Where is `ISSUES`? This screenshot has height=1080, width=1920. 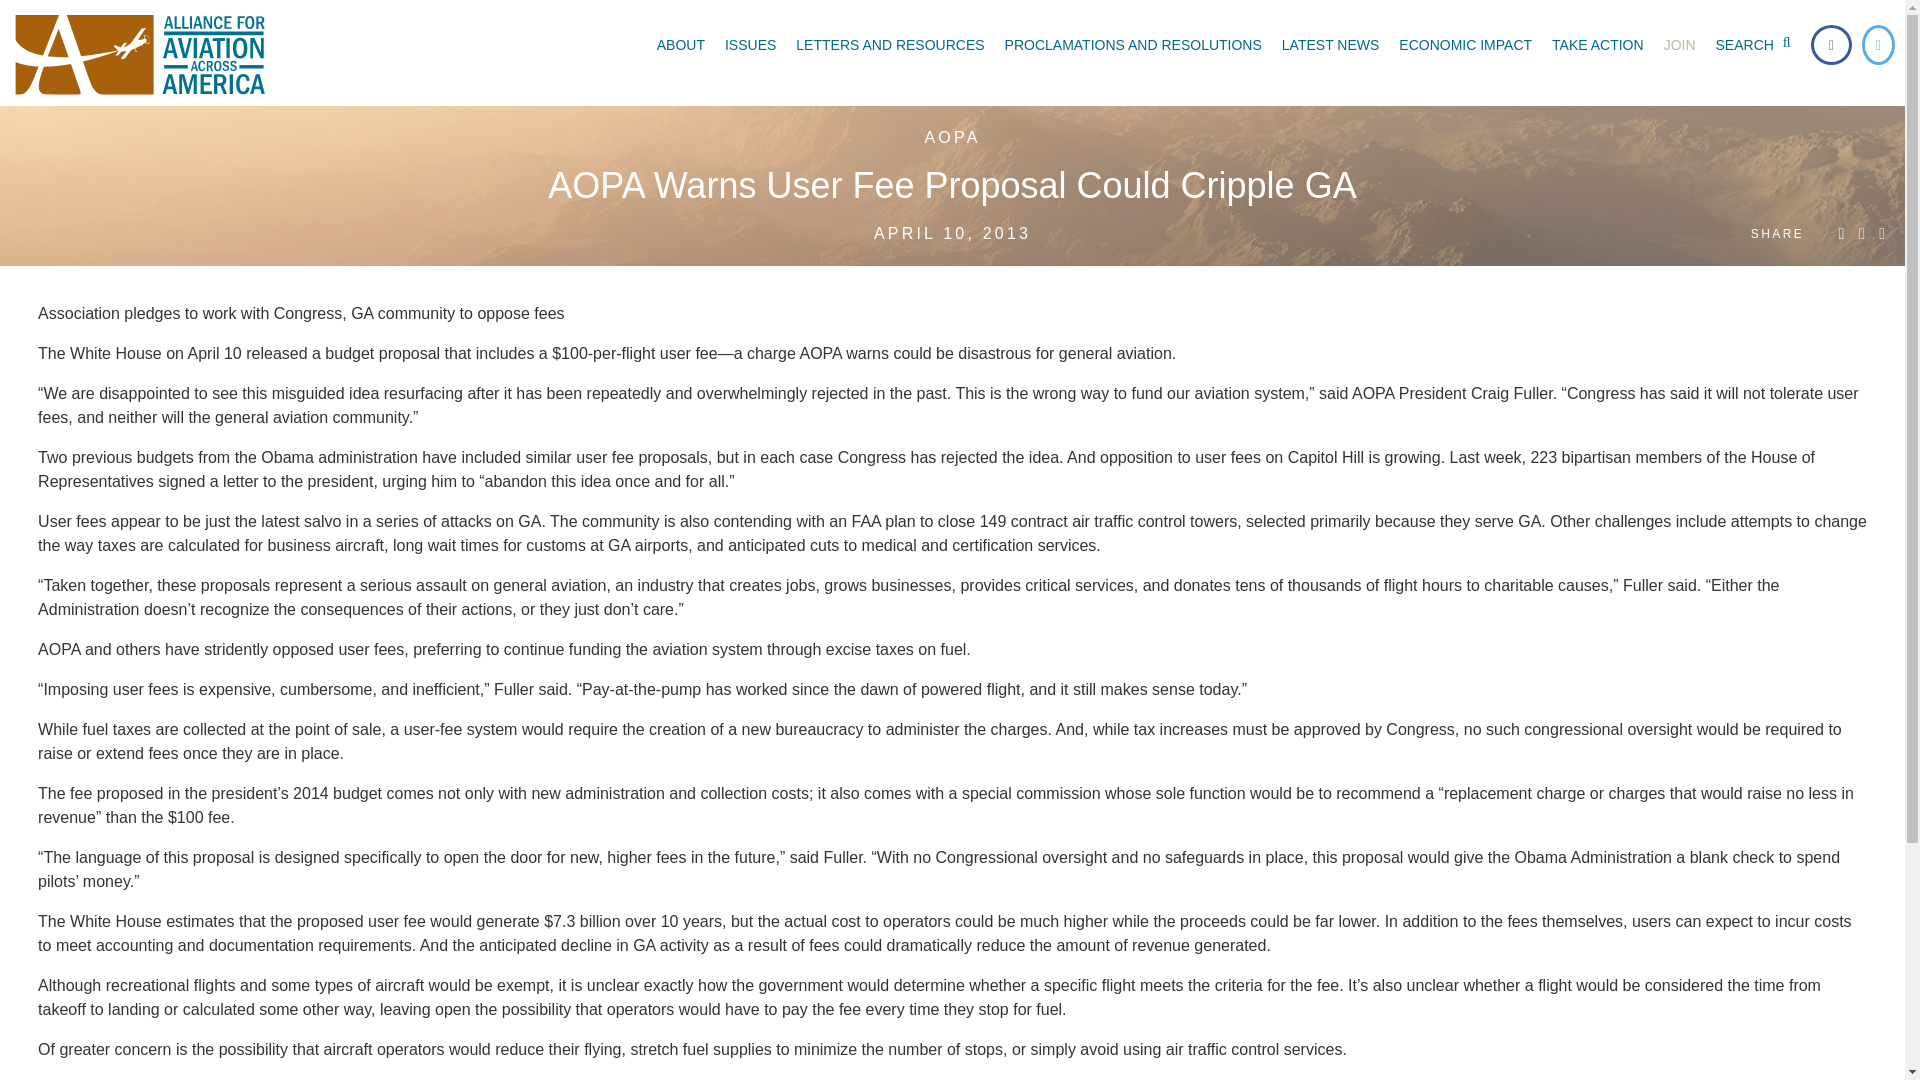
ISSUES is located at coordinates (750, 44).